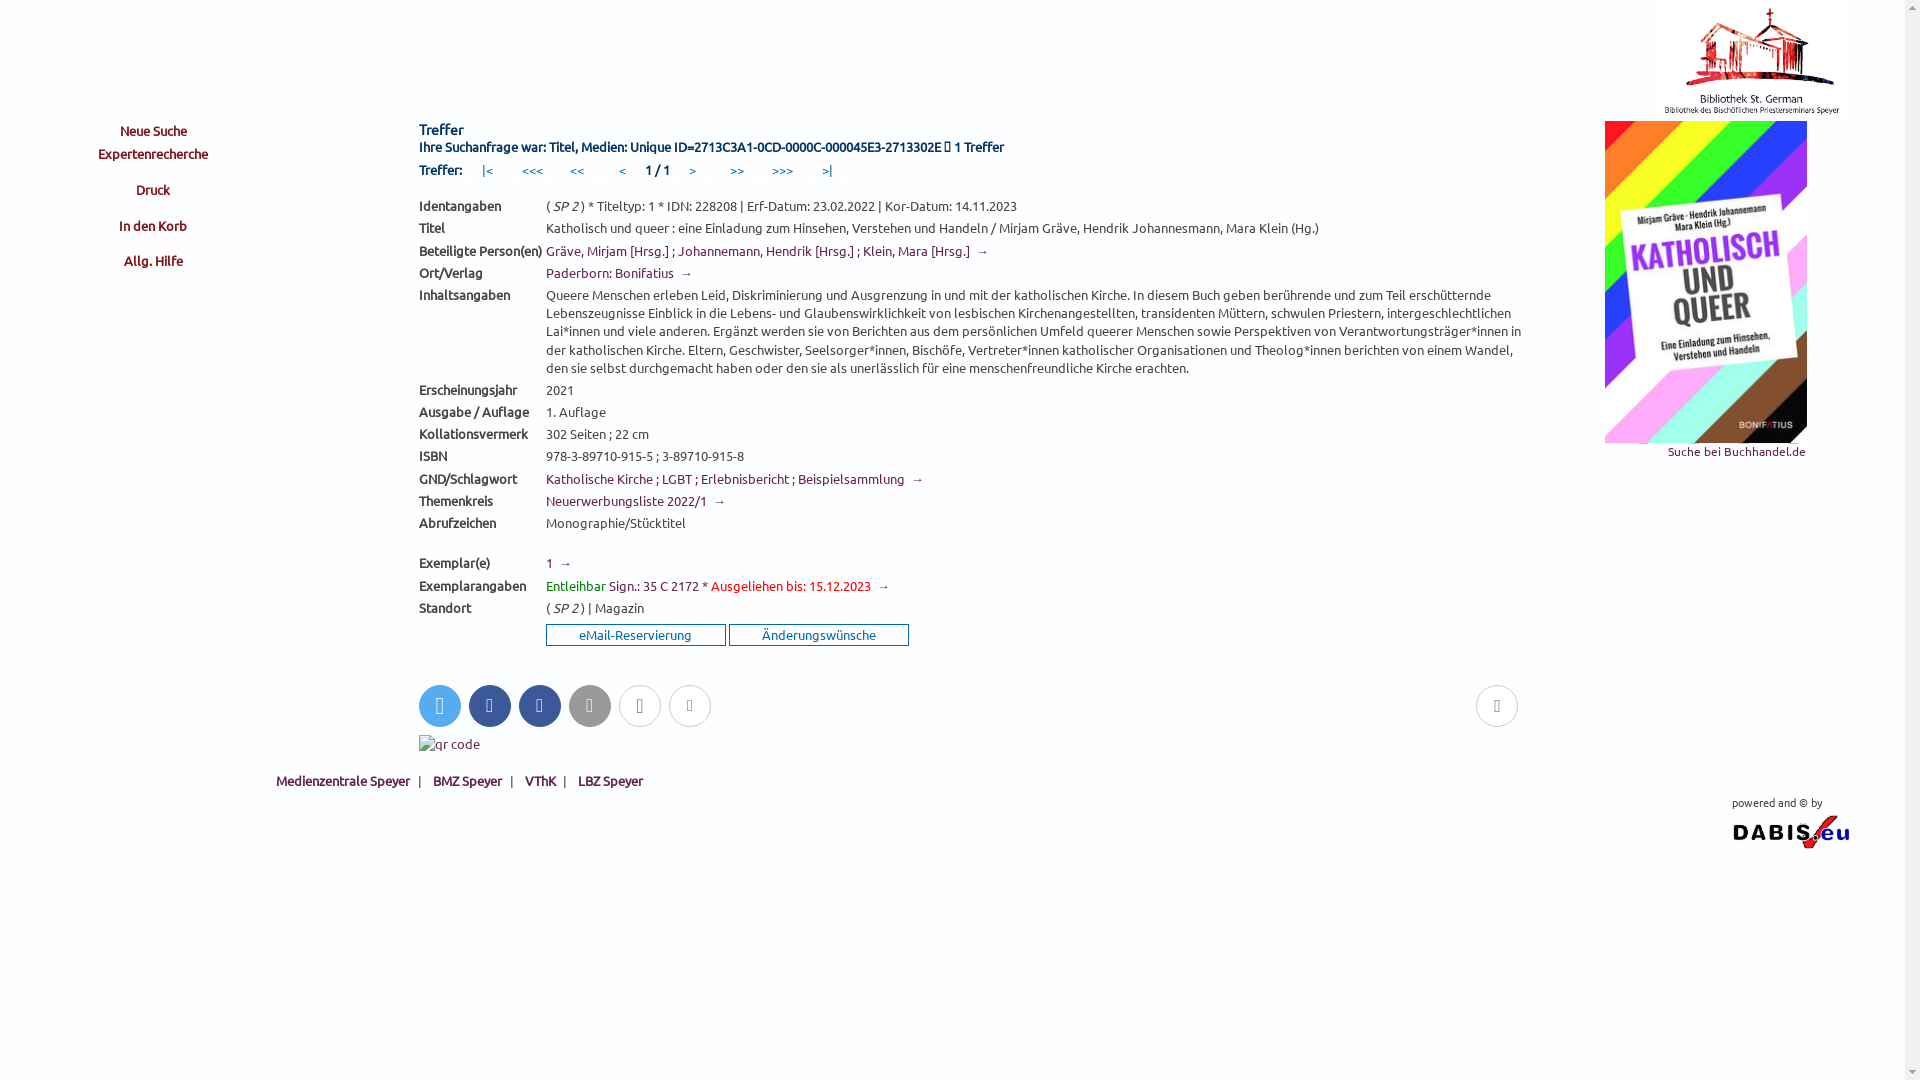  Describe the element at coordinates (544, 229) in the screenshot. I see `***` at that location.